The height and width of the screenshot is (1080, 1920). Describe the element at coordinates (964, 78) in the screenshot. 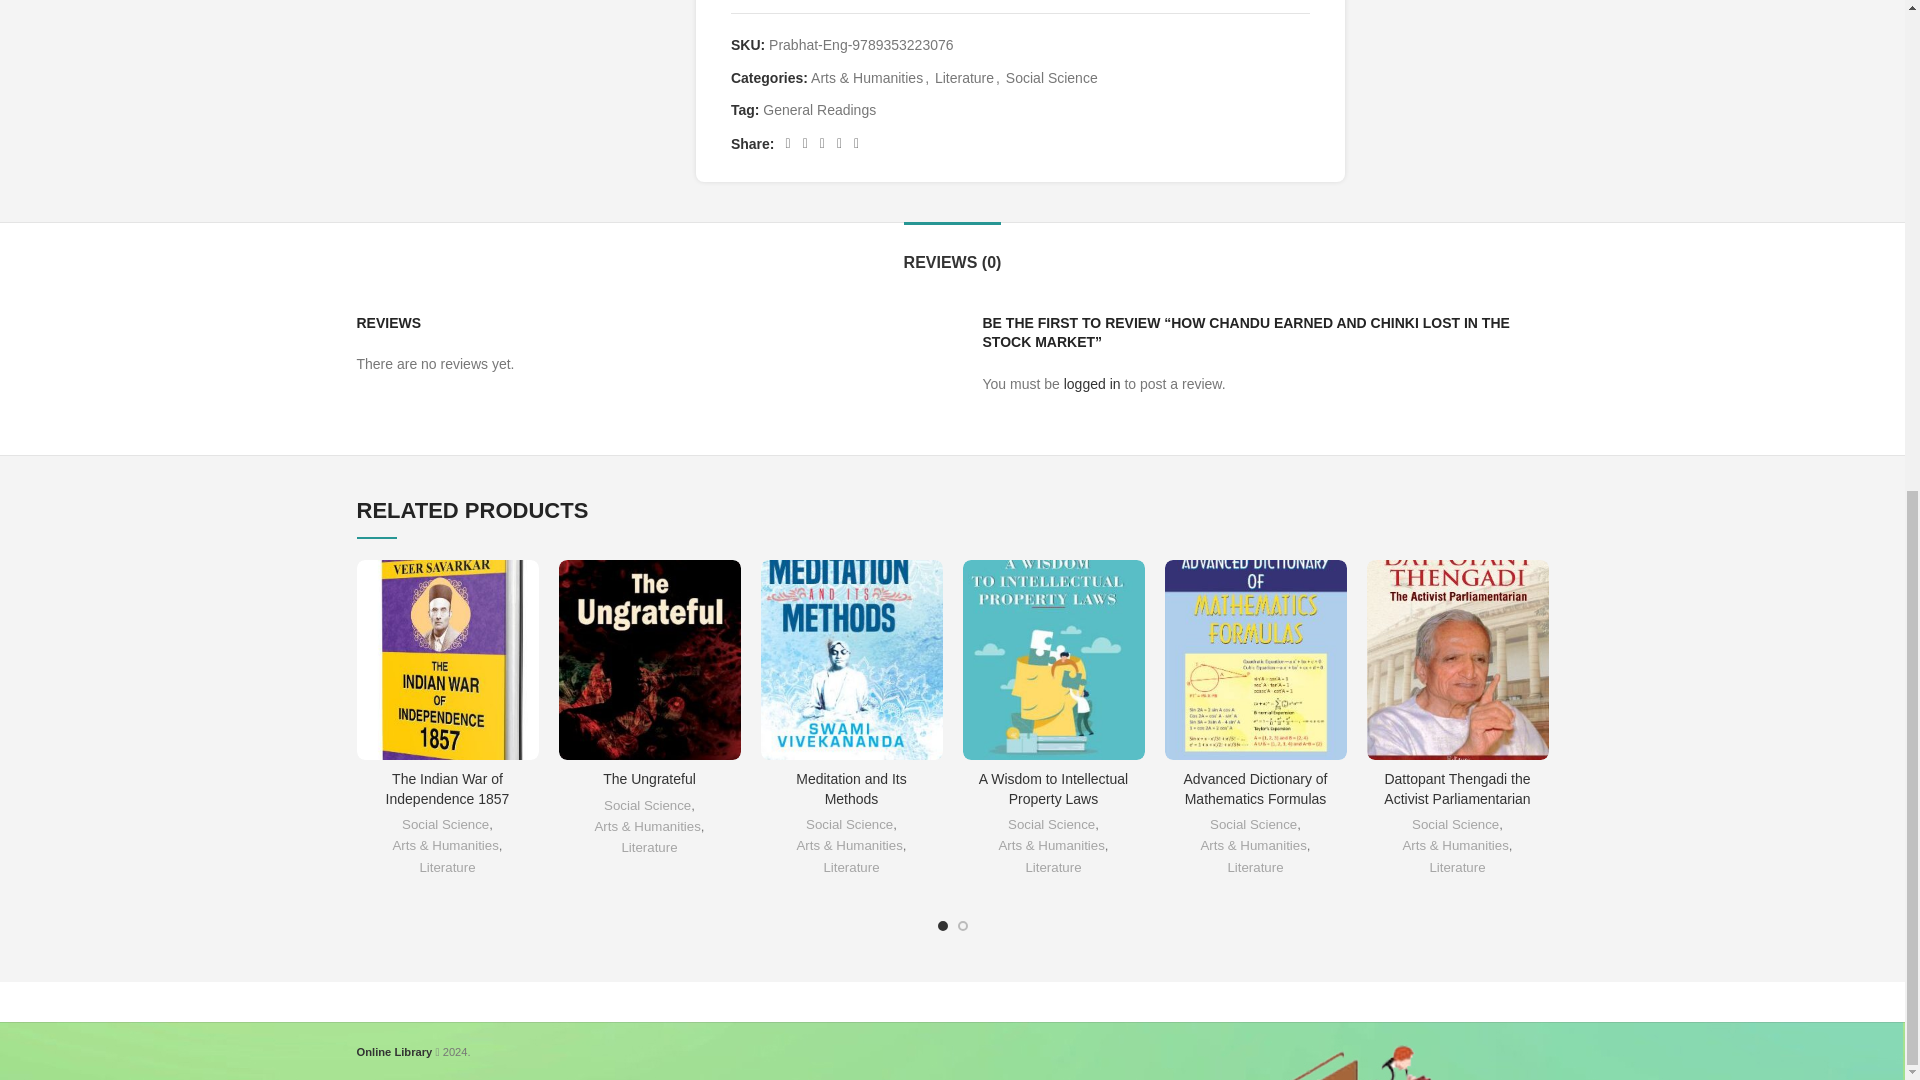

I see `Literature` at that location.